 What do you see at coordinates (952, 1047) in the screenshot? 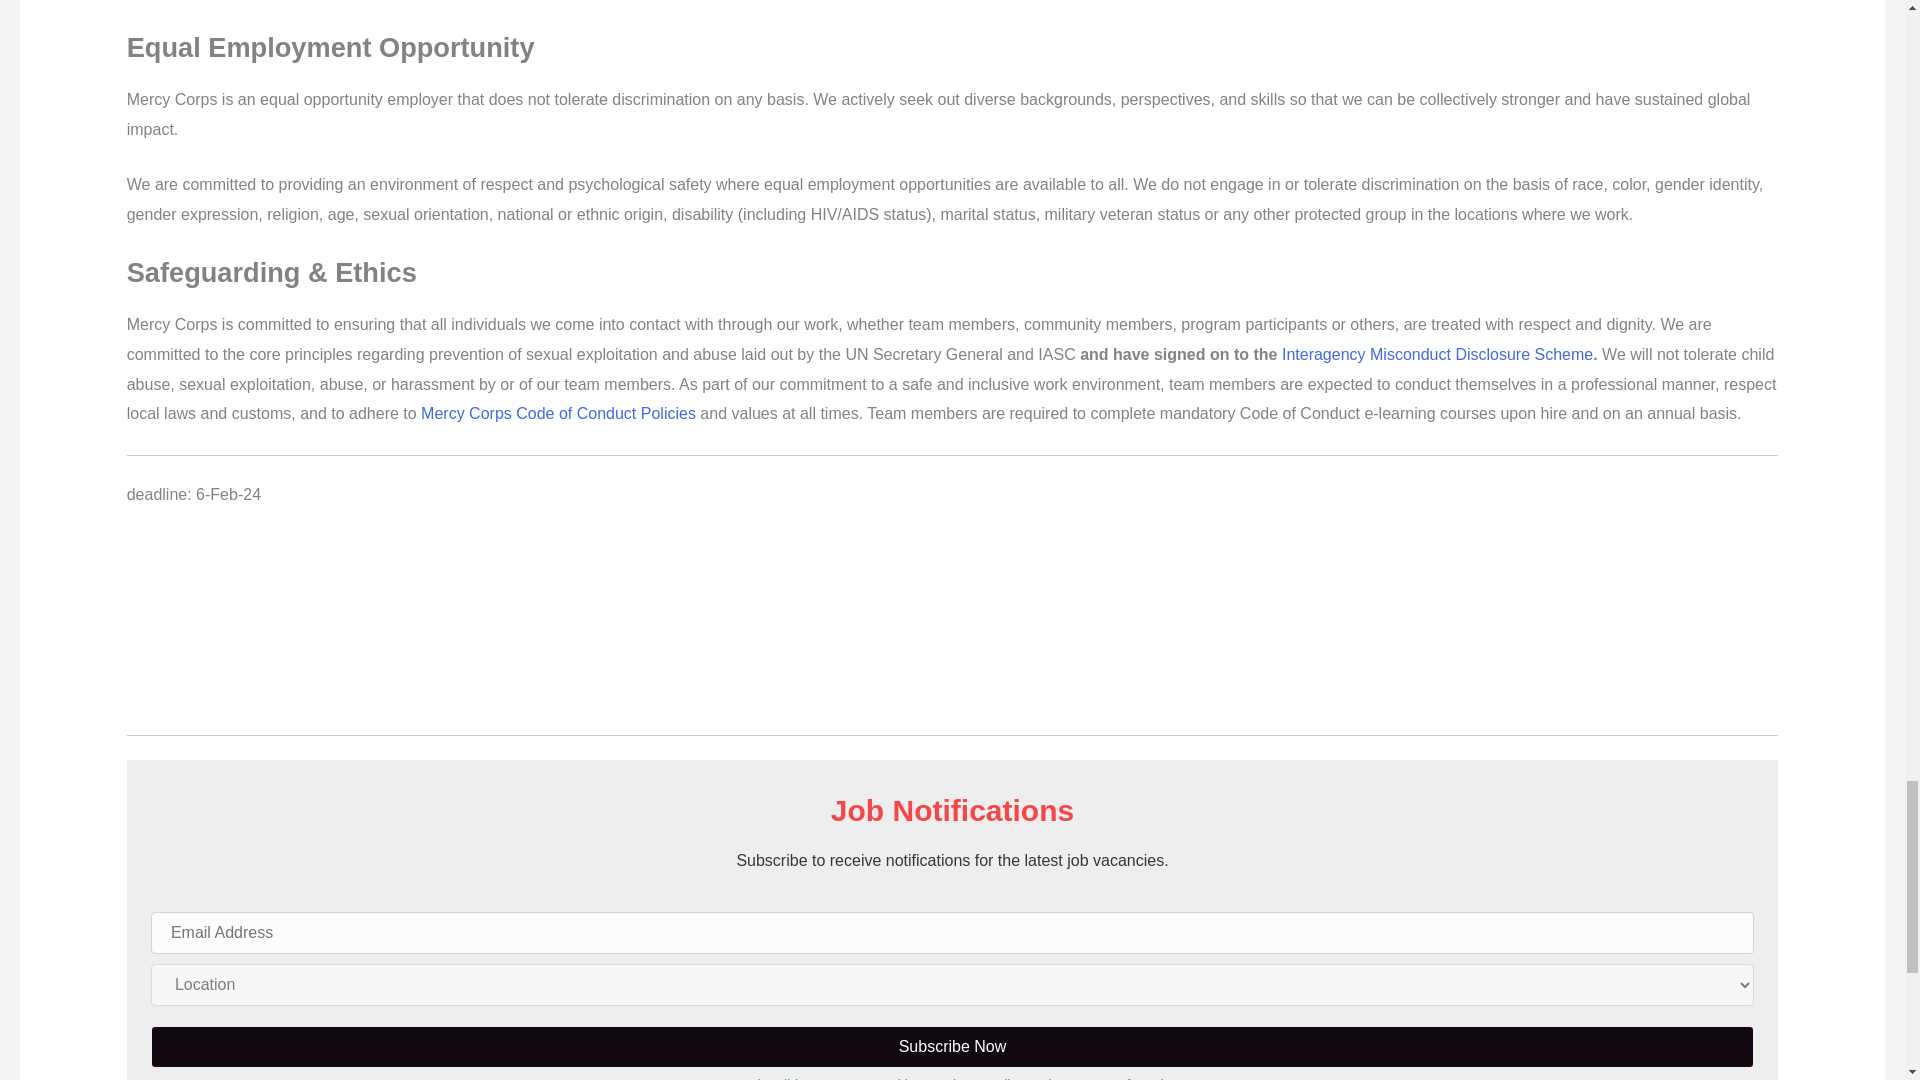
I see `Subscribe Now` at bounding box center [952, 1047].